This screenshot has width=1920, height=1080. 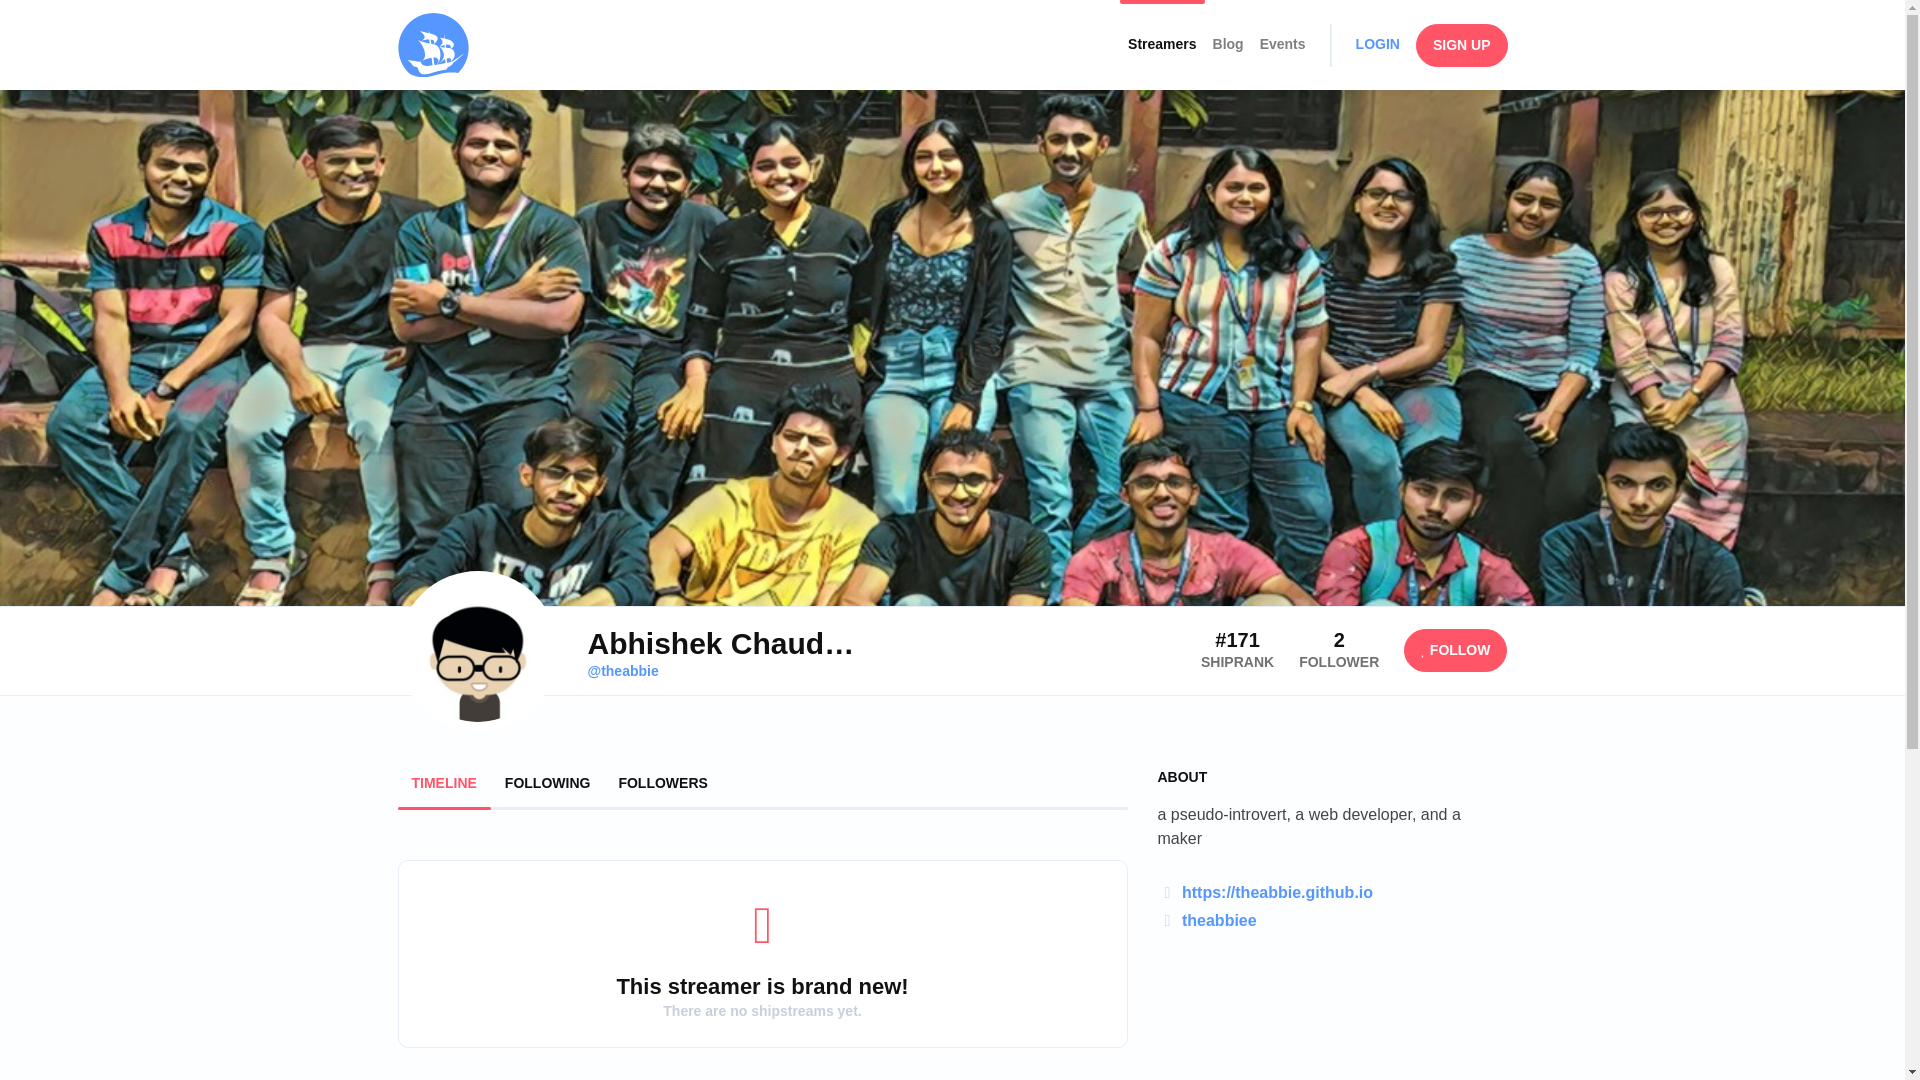 I want to click on Blog, so click(x=1228, y=43).